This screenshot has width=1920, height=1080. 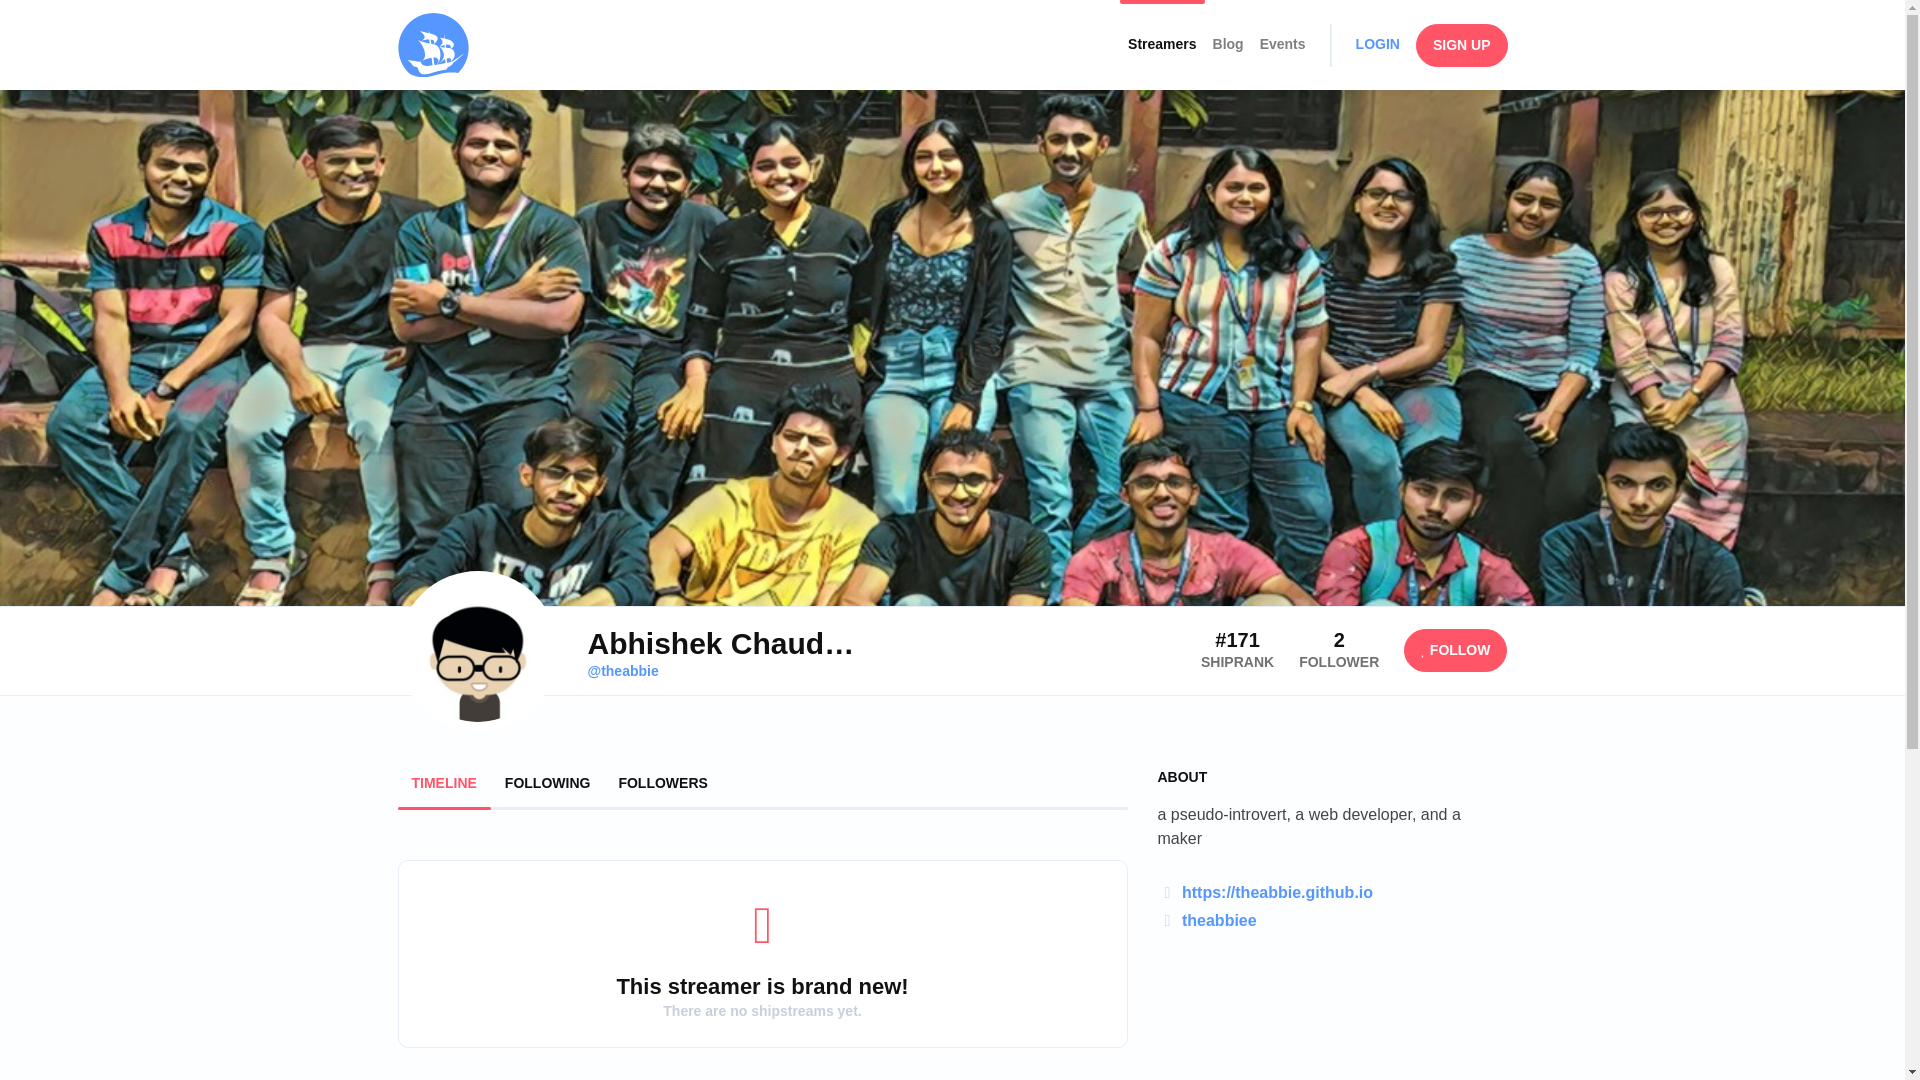 I want to click on Blog, so click(x=1228, y=43).